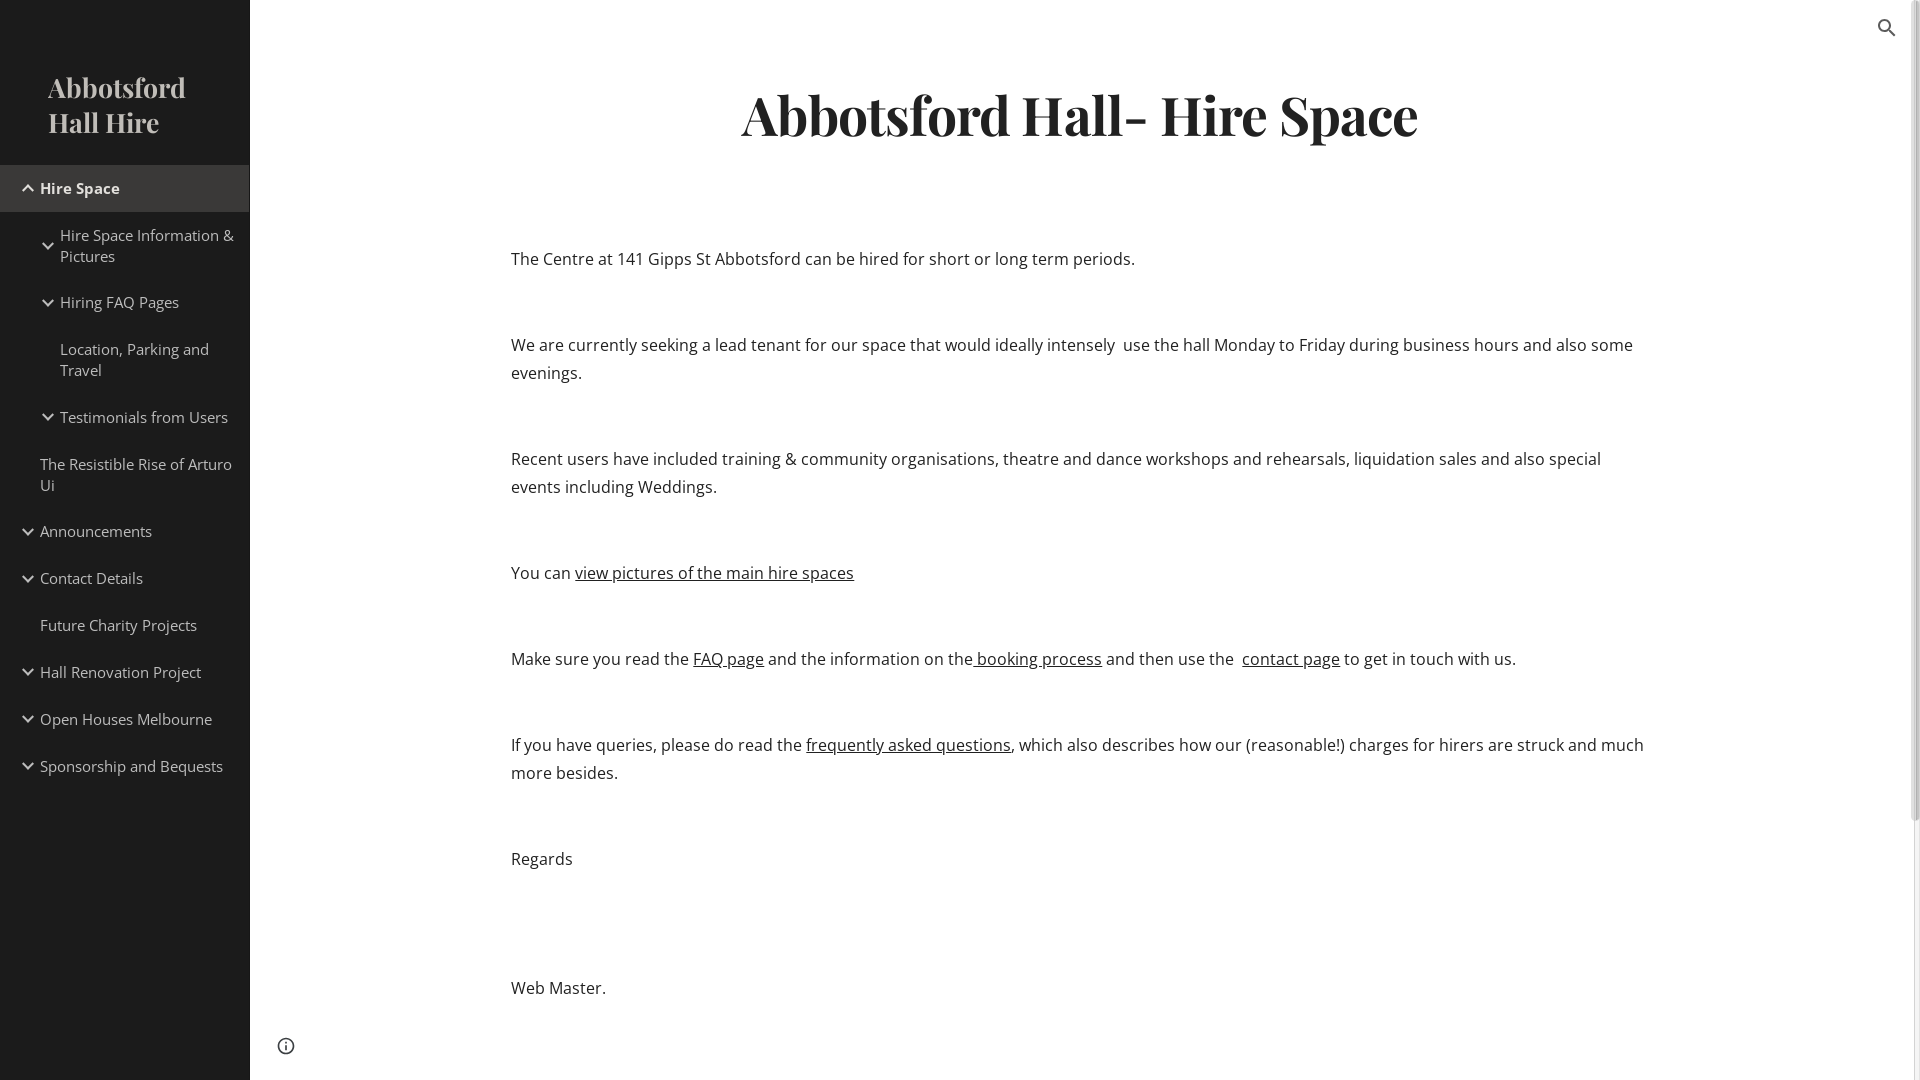 This screenshot has width=1920, height=1080. I want to click on  booking process, so click(1037, 659).